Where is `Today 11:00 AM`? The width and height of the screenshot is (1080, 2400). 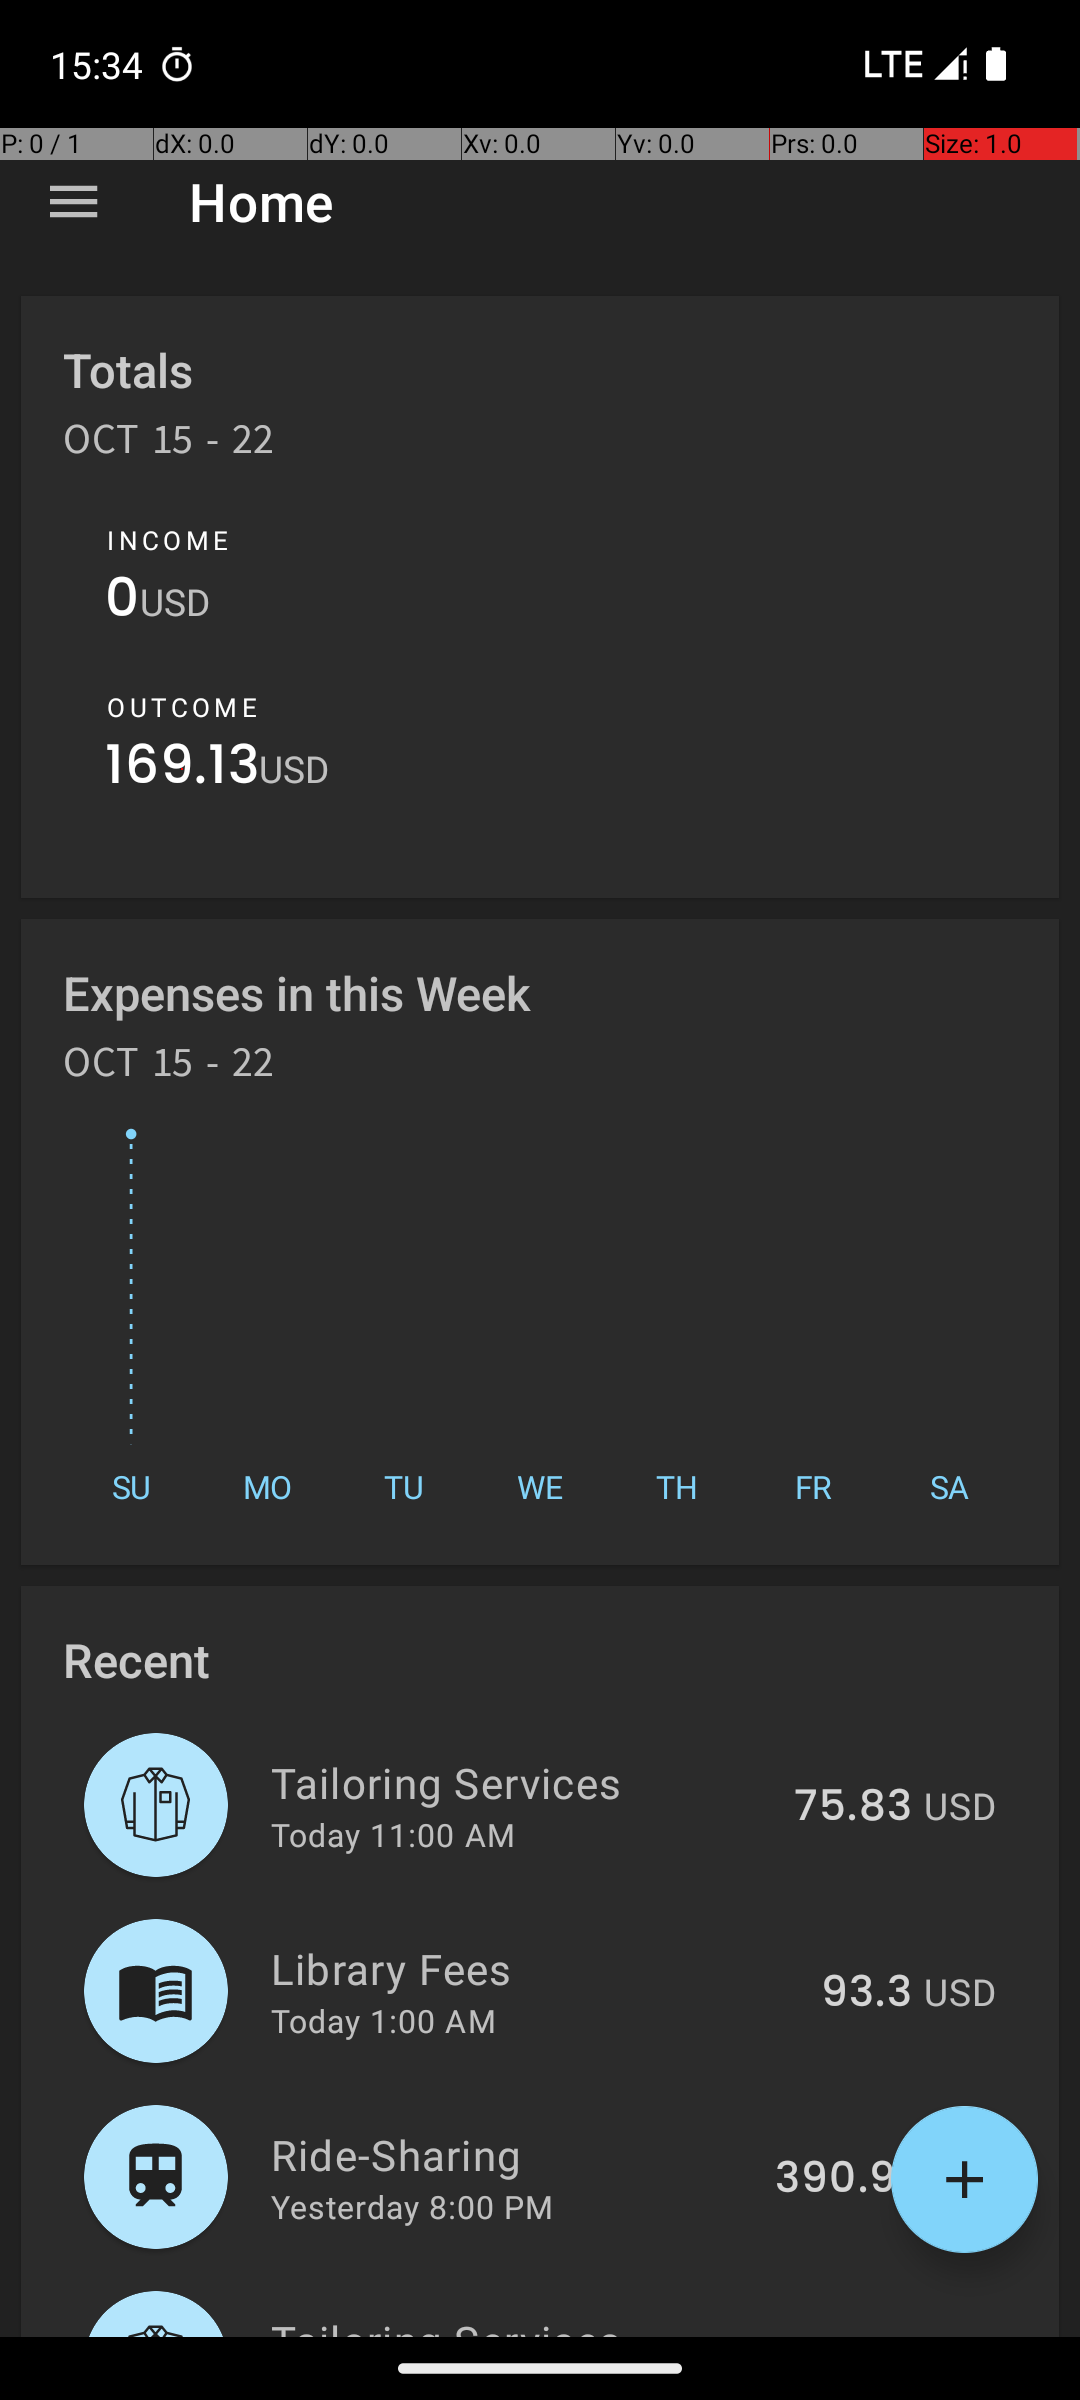 Today 11:00 AM is located at coordinates (393, 1834).